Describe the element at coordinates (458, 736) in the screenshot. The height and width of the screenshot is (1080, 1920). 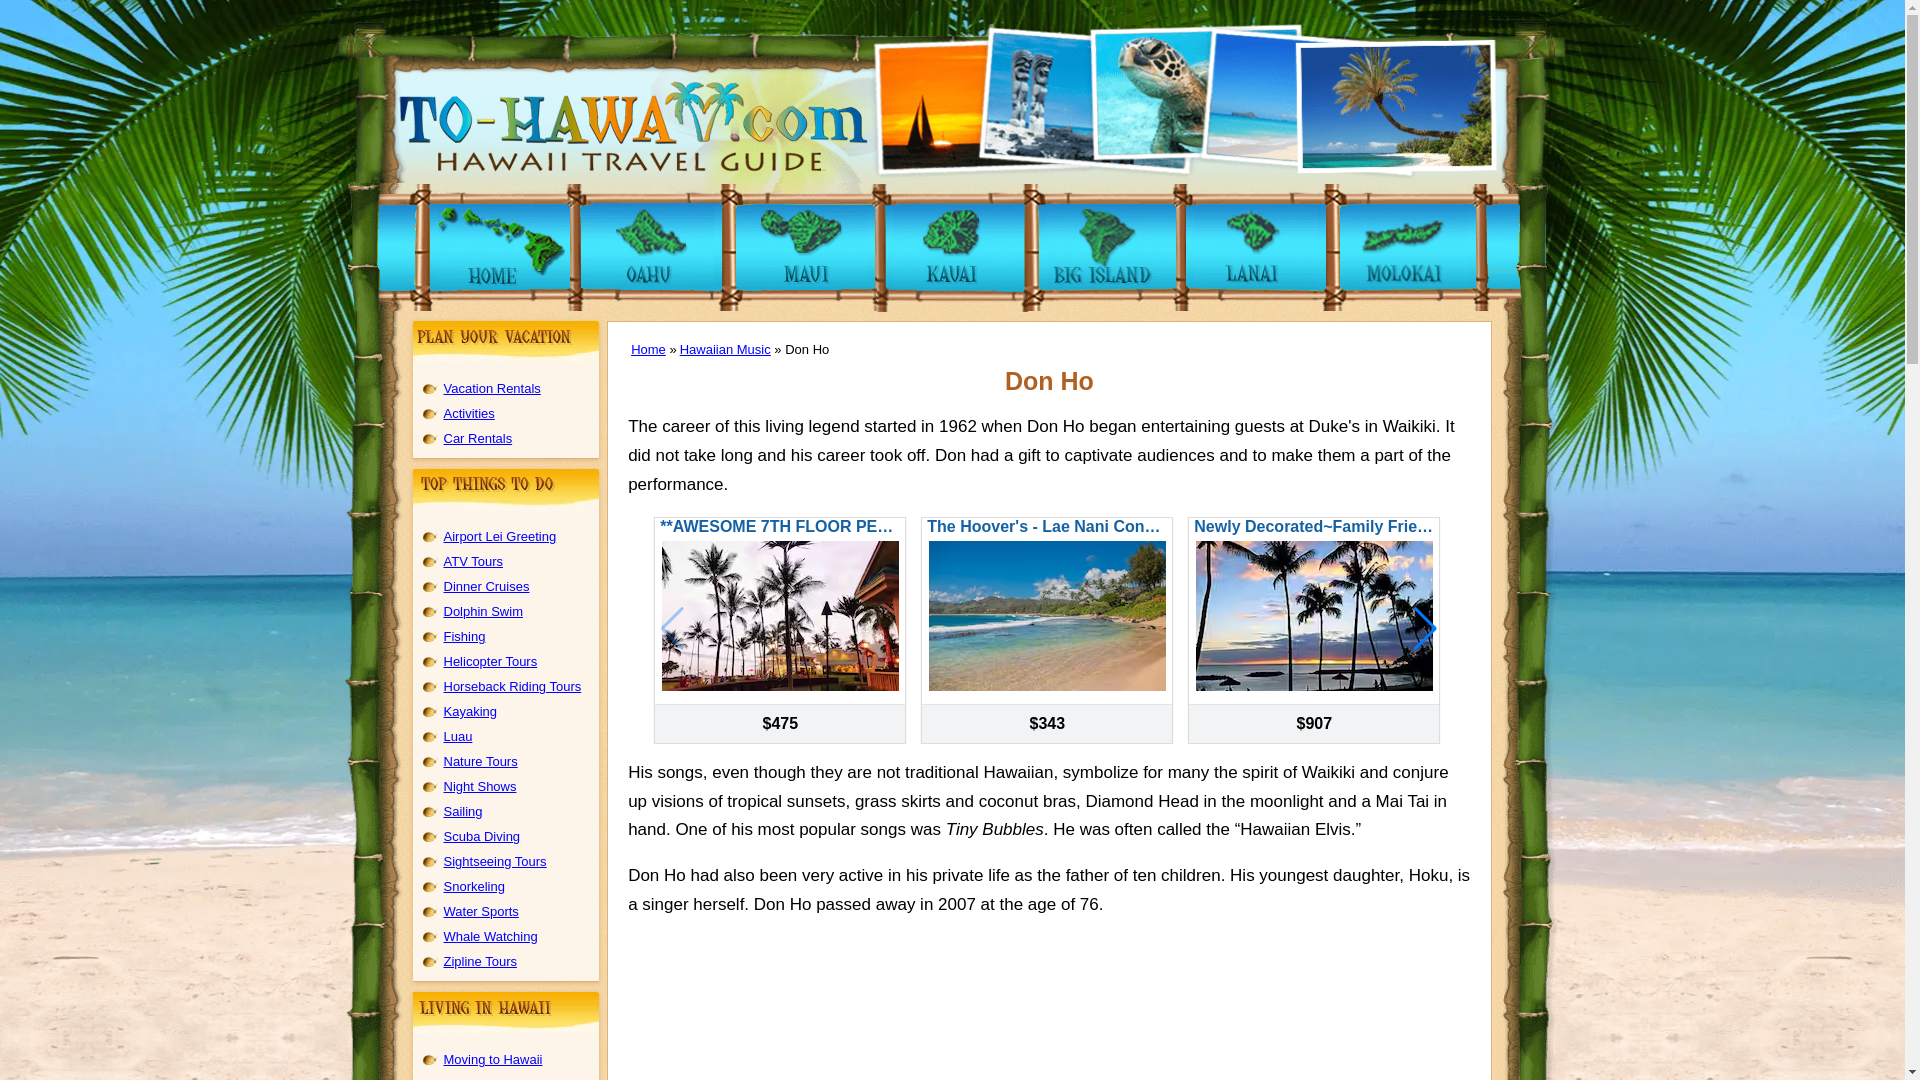
I see `Luau` at that location.